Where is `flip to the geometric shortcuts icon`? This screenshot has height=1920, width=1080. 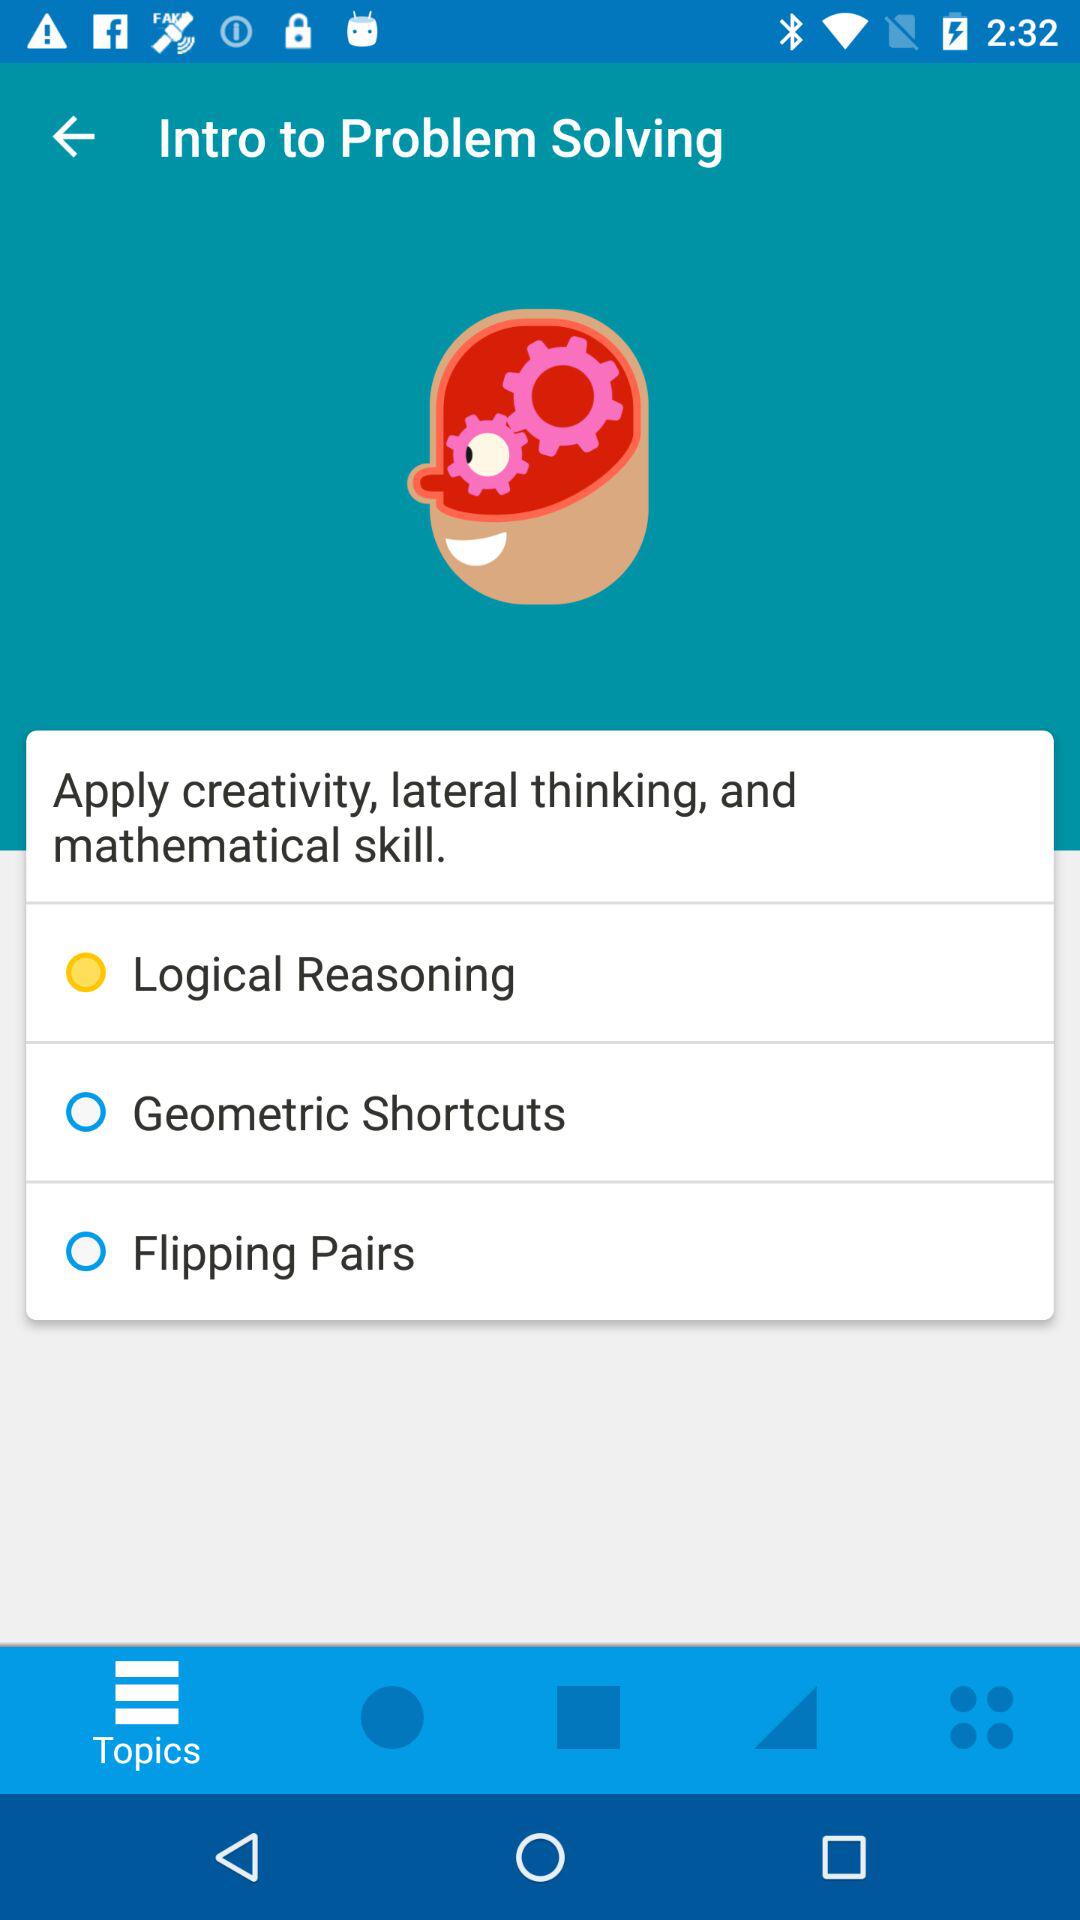 flip to the geometric shortcuts icon is located at coordinates (540, 1112).